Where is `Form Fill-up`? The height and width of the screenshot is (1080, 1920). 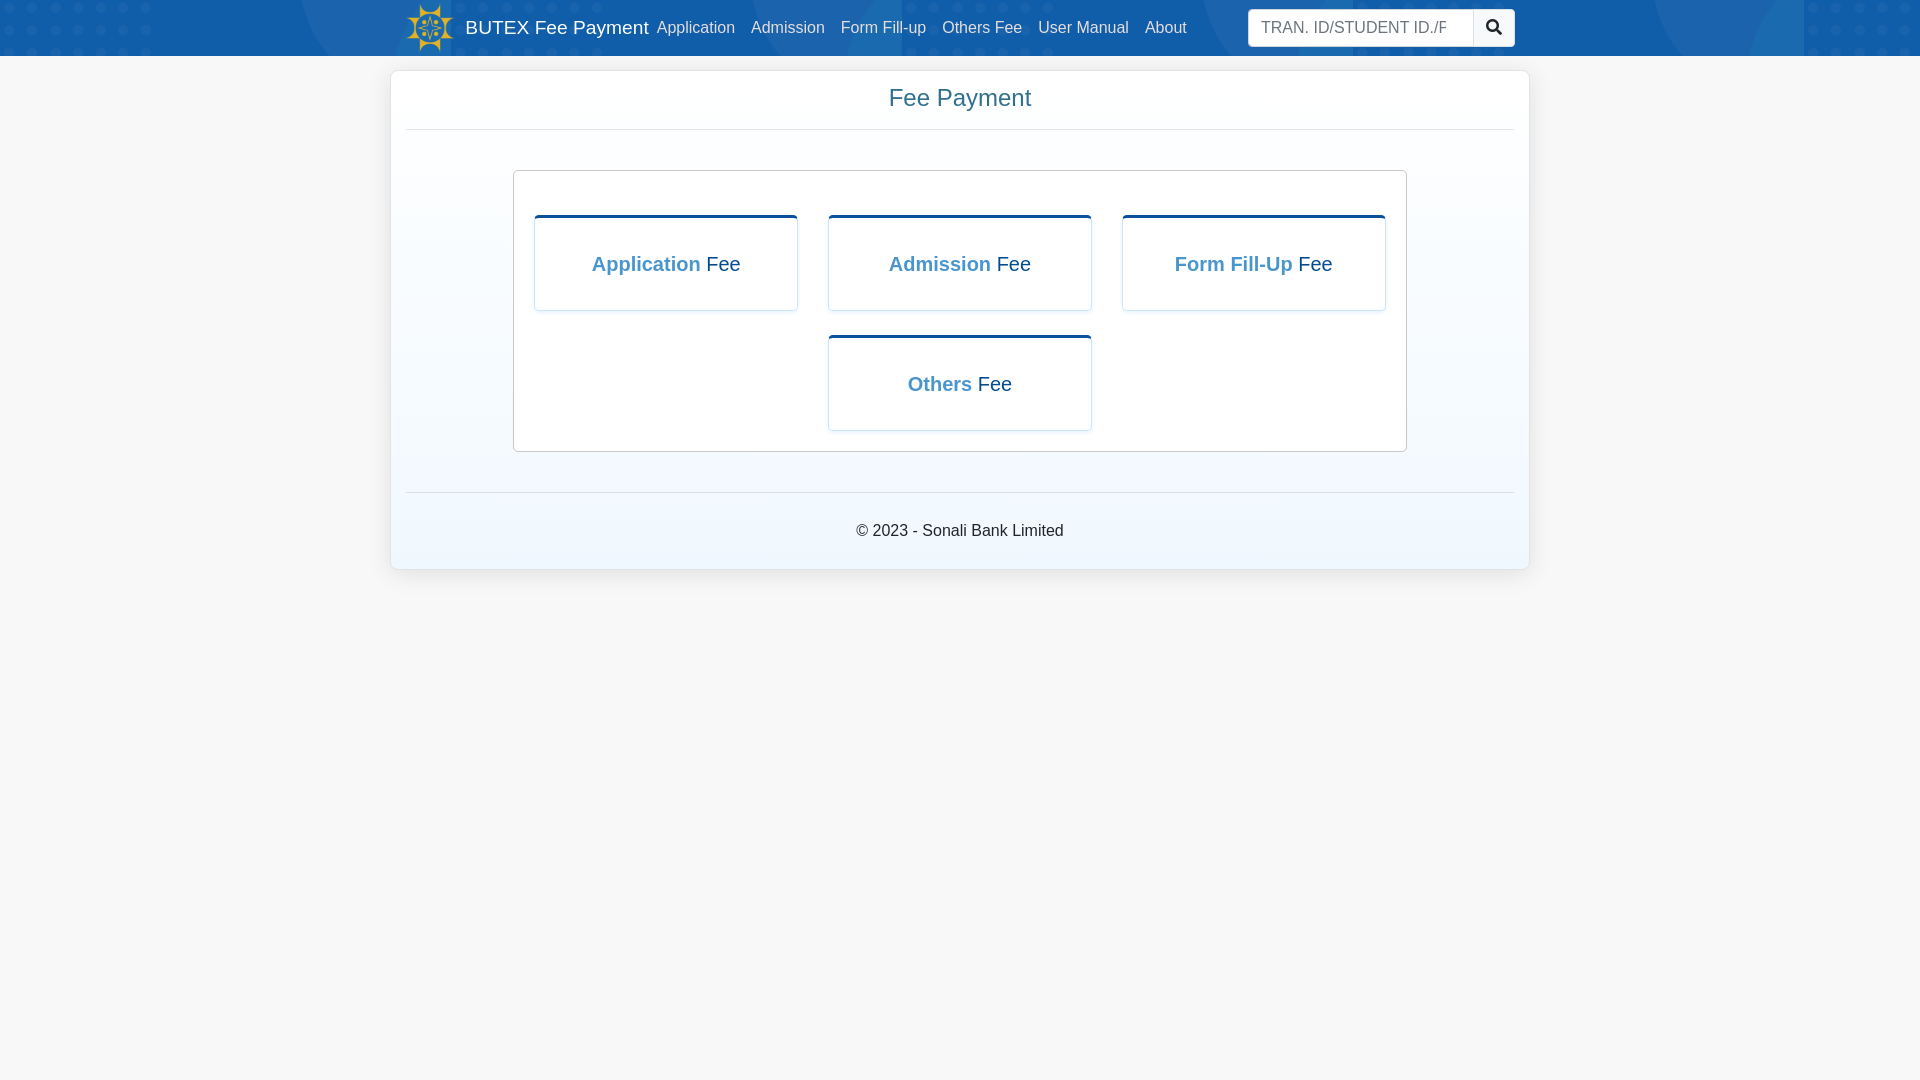 Form Fill-up is located at coordinates (884, 28).